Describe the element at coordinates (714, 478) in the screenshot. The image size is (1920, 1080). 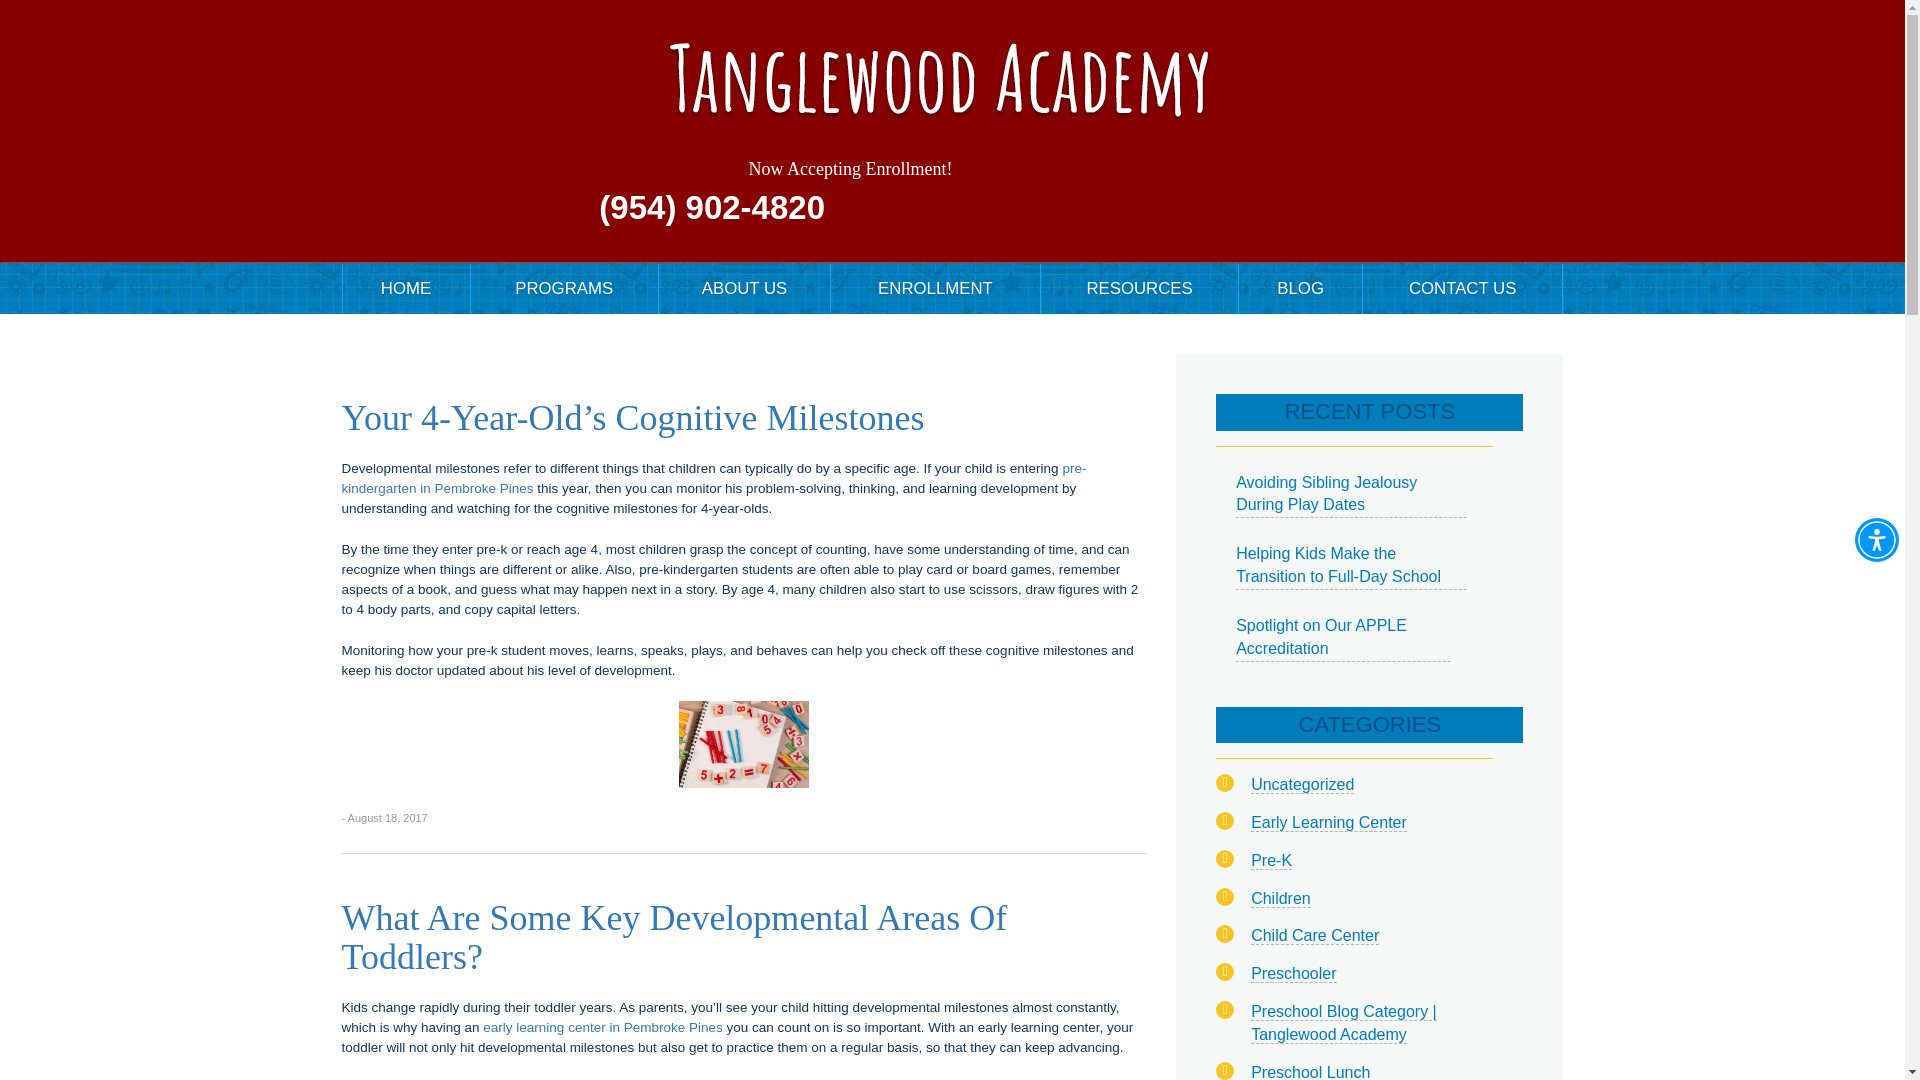
I see `pre-kindergarten in Pembroke Pines` at that location.